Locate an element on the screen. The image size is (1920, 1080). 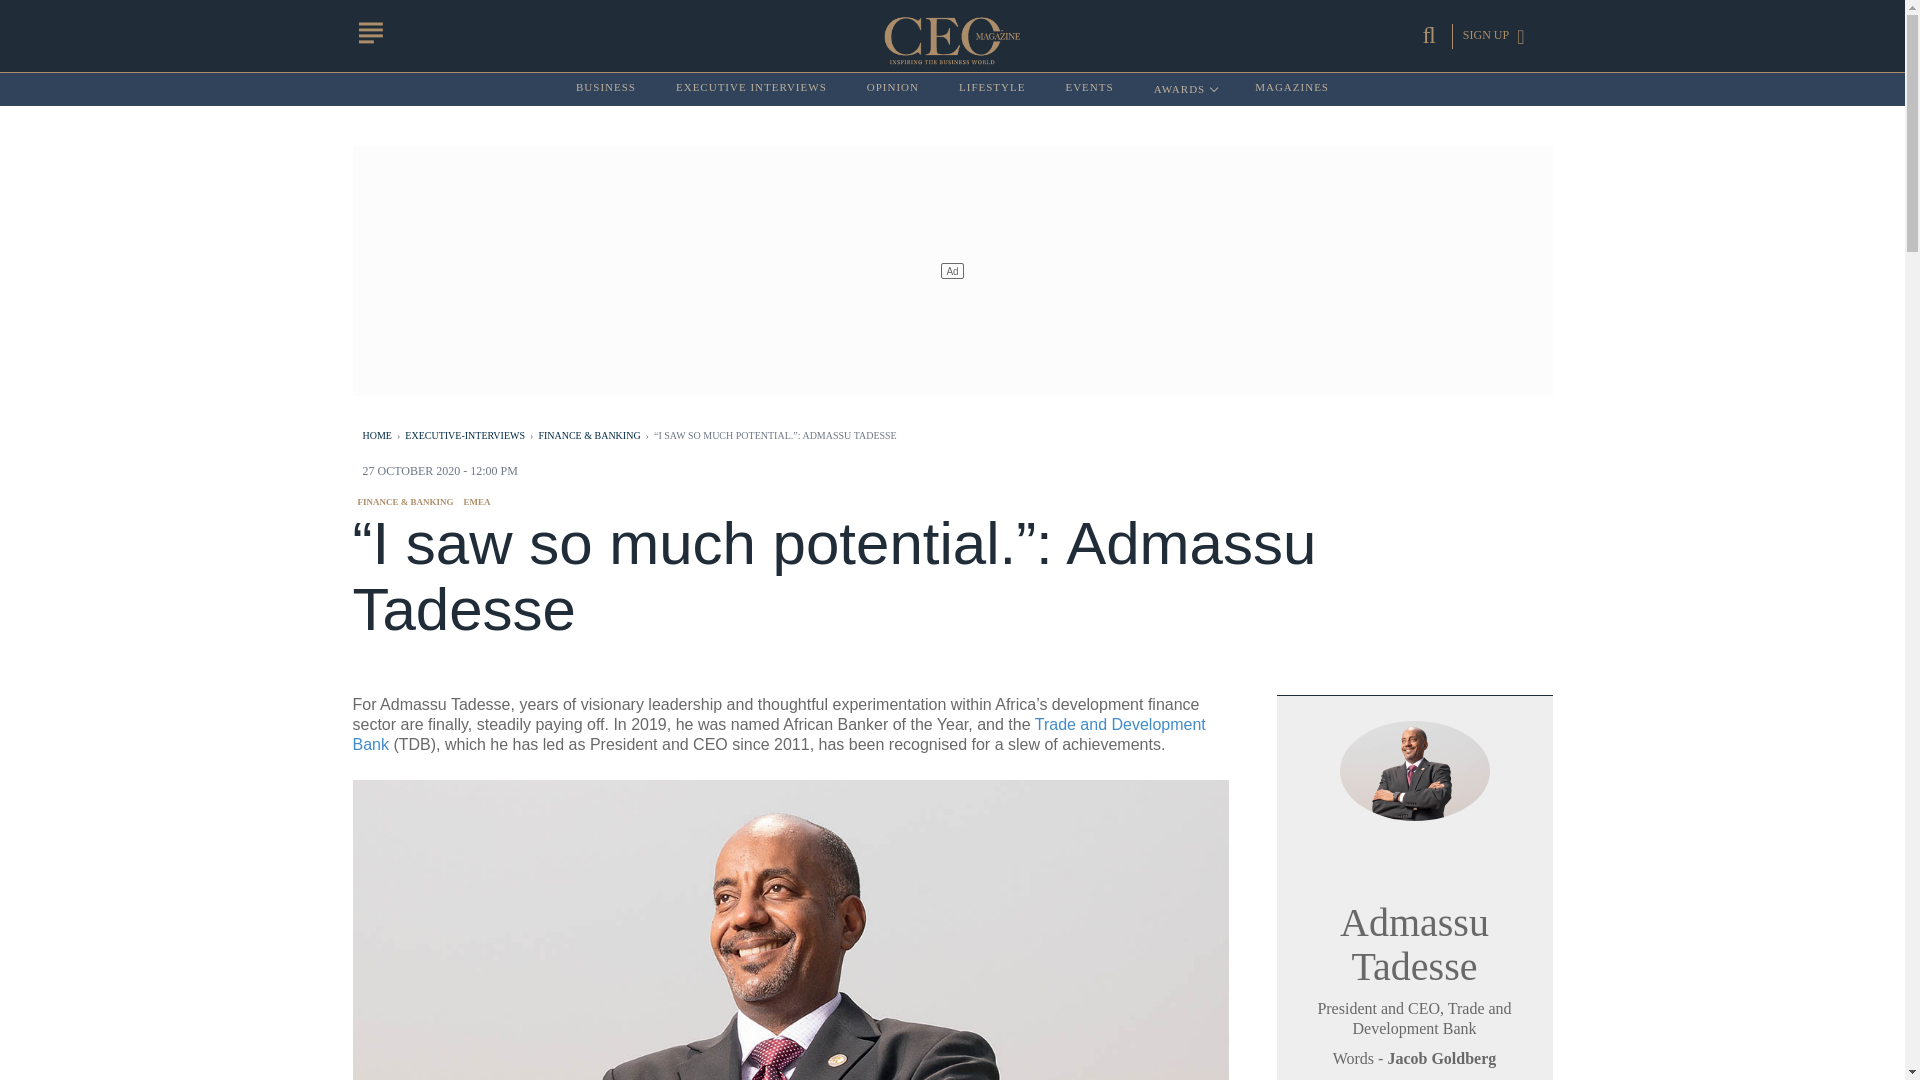
EMEA is located at coordinates (751, 88).